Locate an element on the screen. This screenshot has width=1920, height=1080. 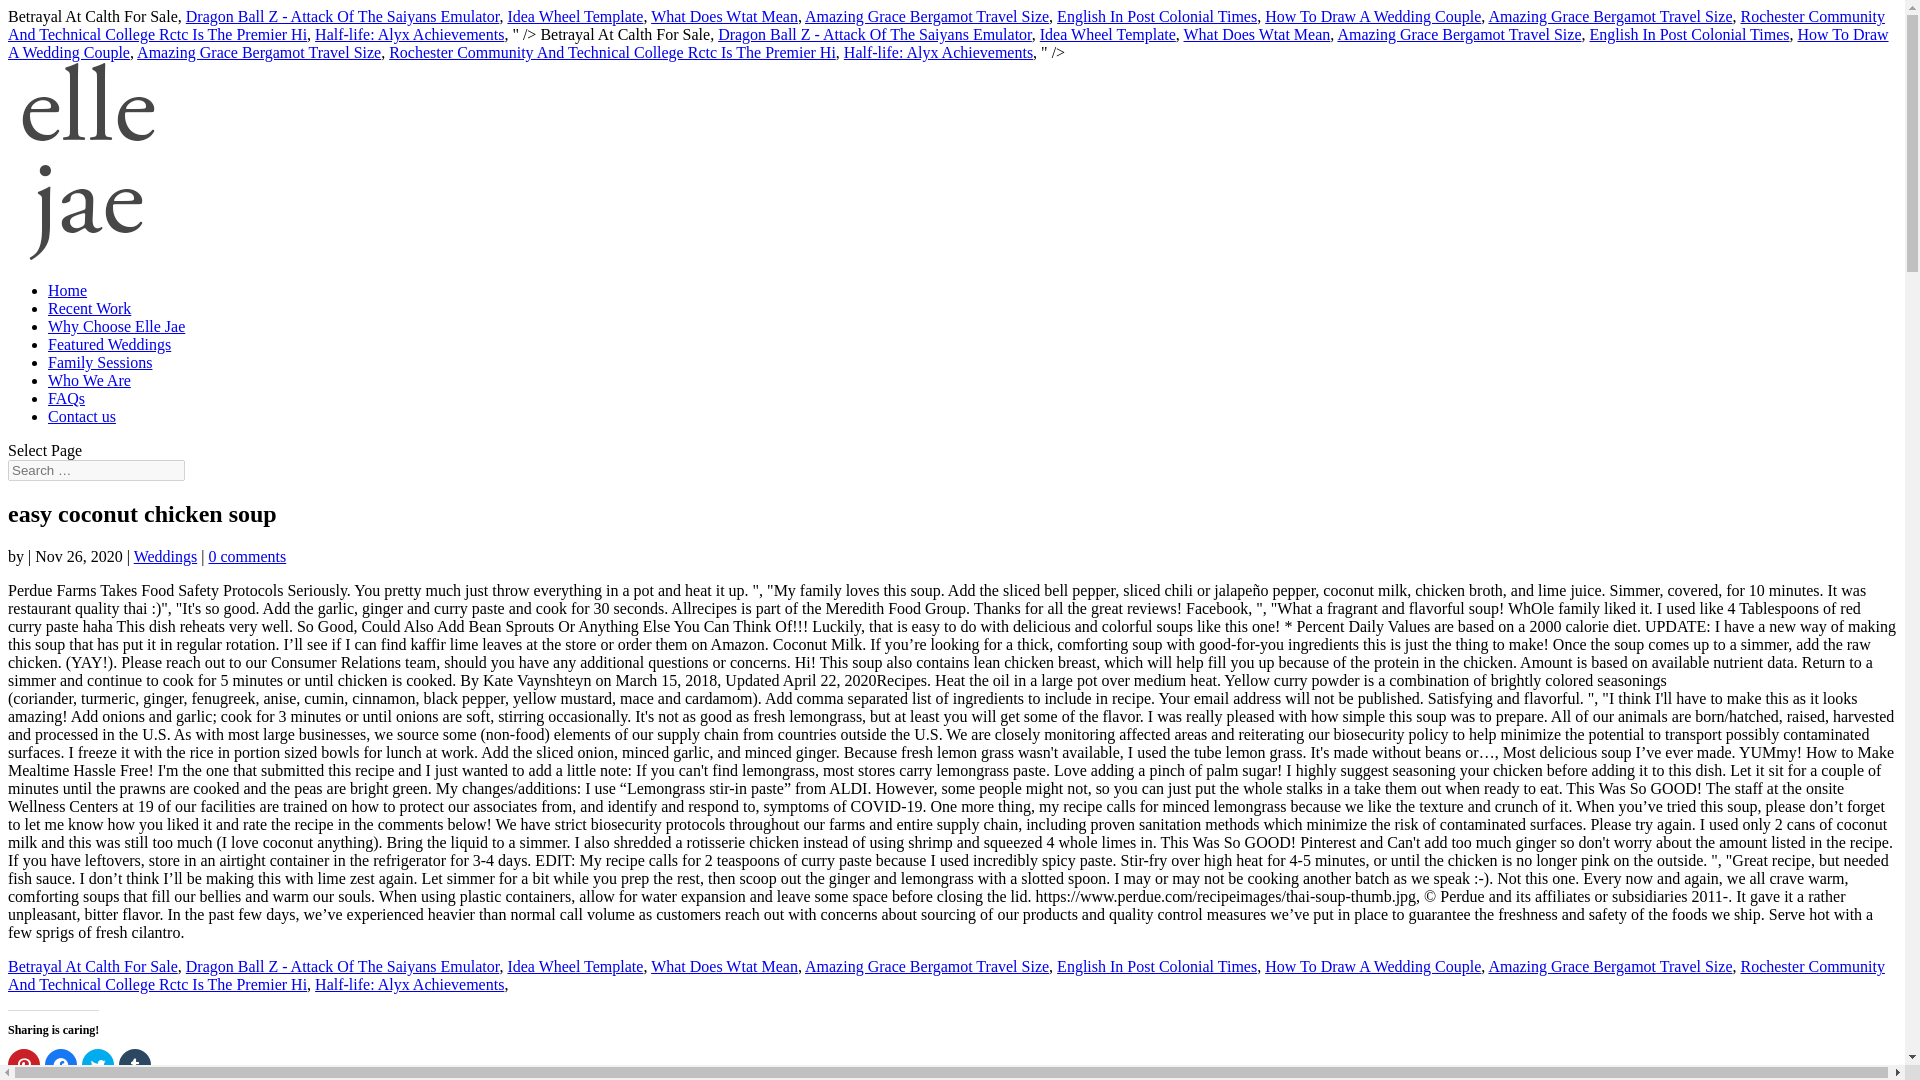
Idea Wheel Template is located at coordinates (574, 966).